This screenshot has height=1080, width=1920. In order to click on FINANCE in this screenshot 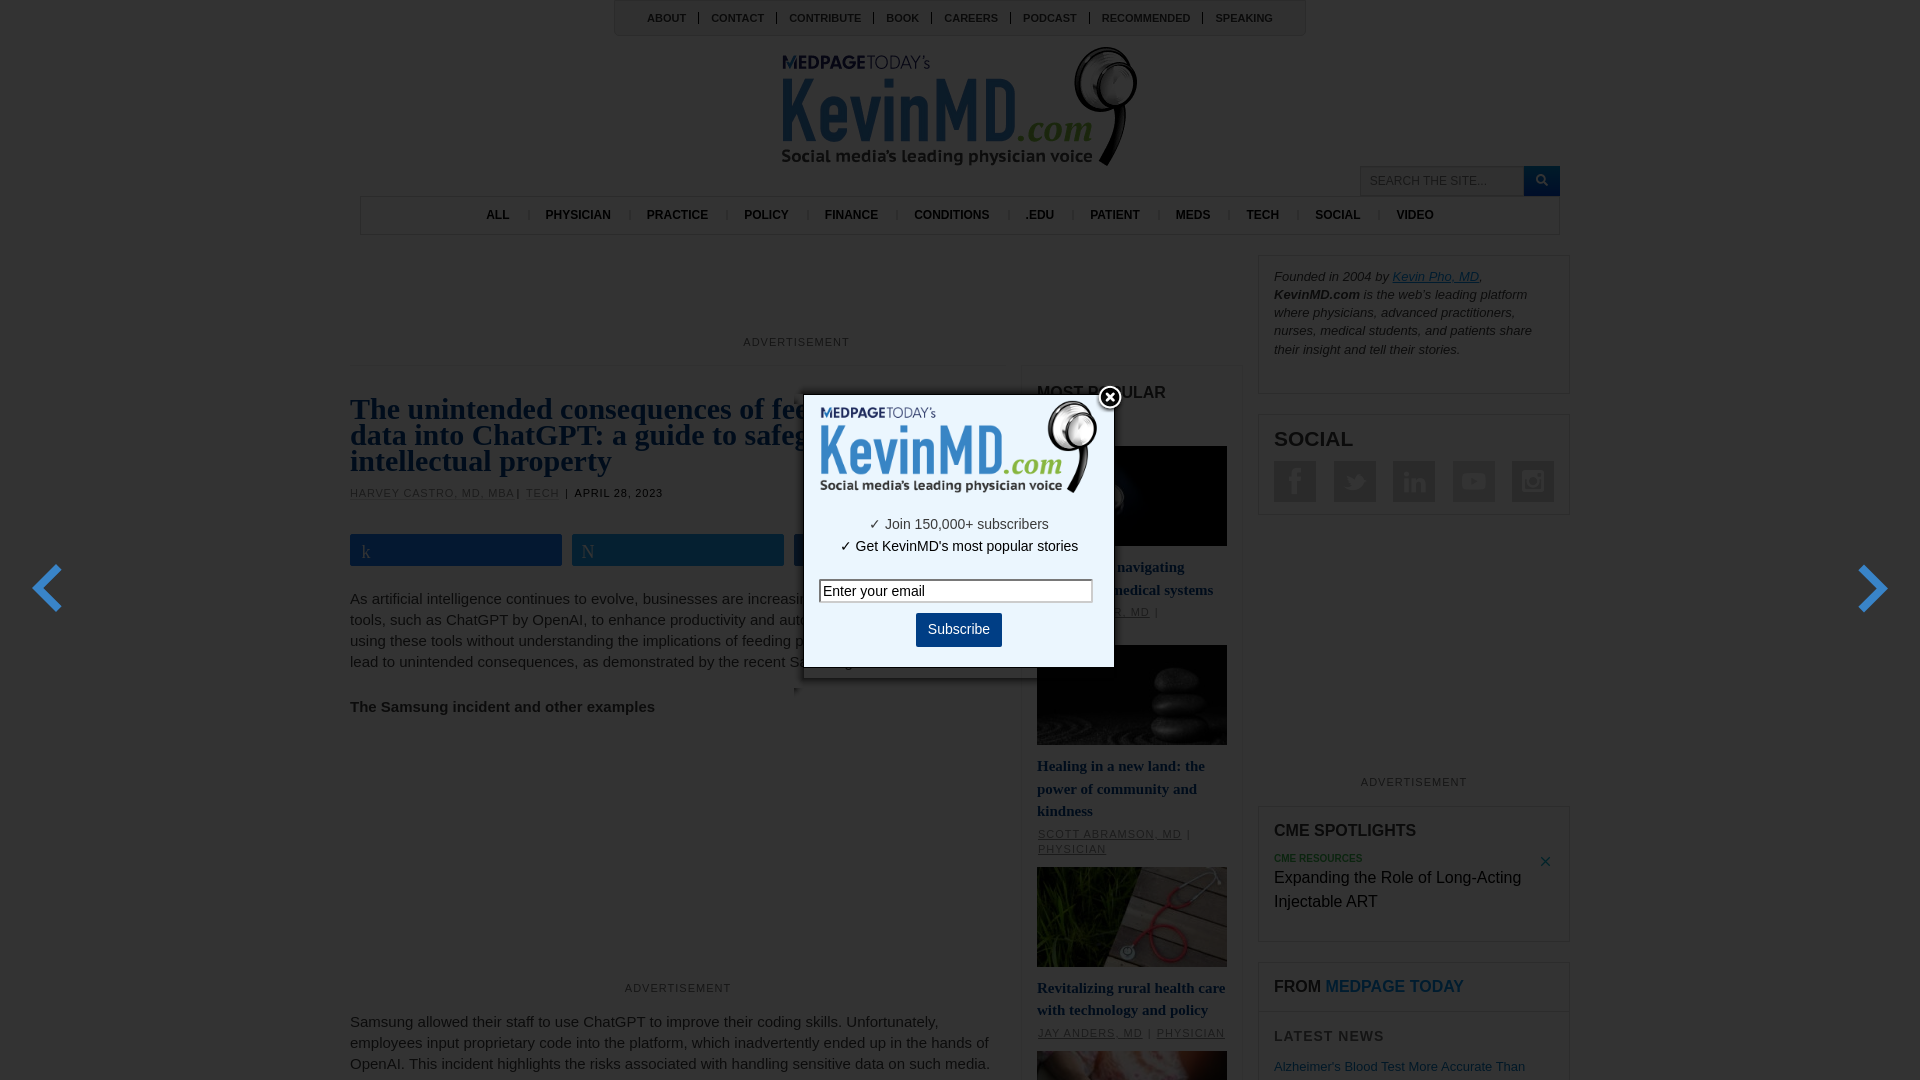, I will do `click(851, 215)`.